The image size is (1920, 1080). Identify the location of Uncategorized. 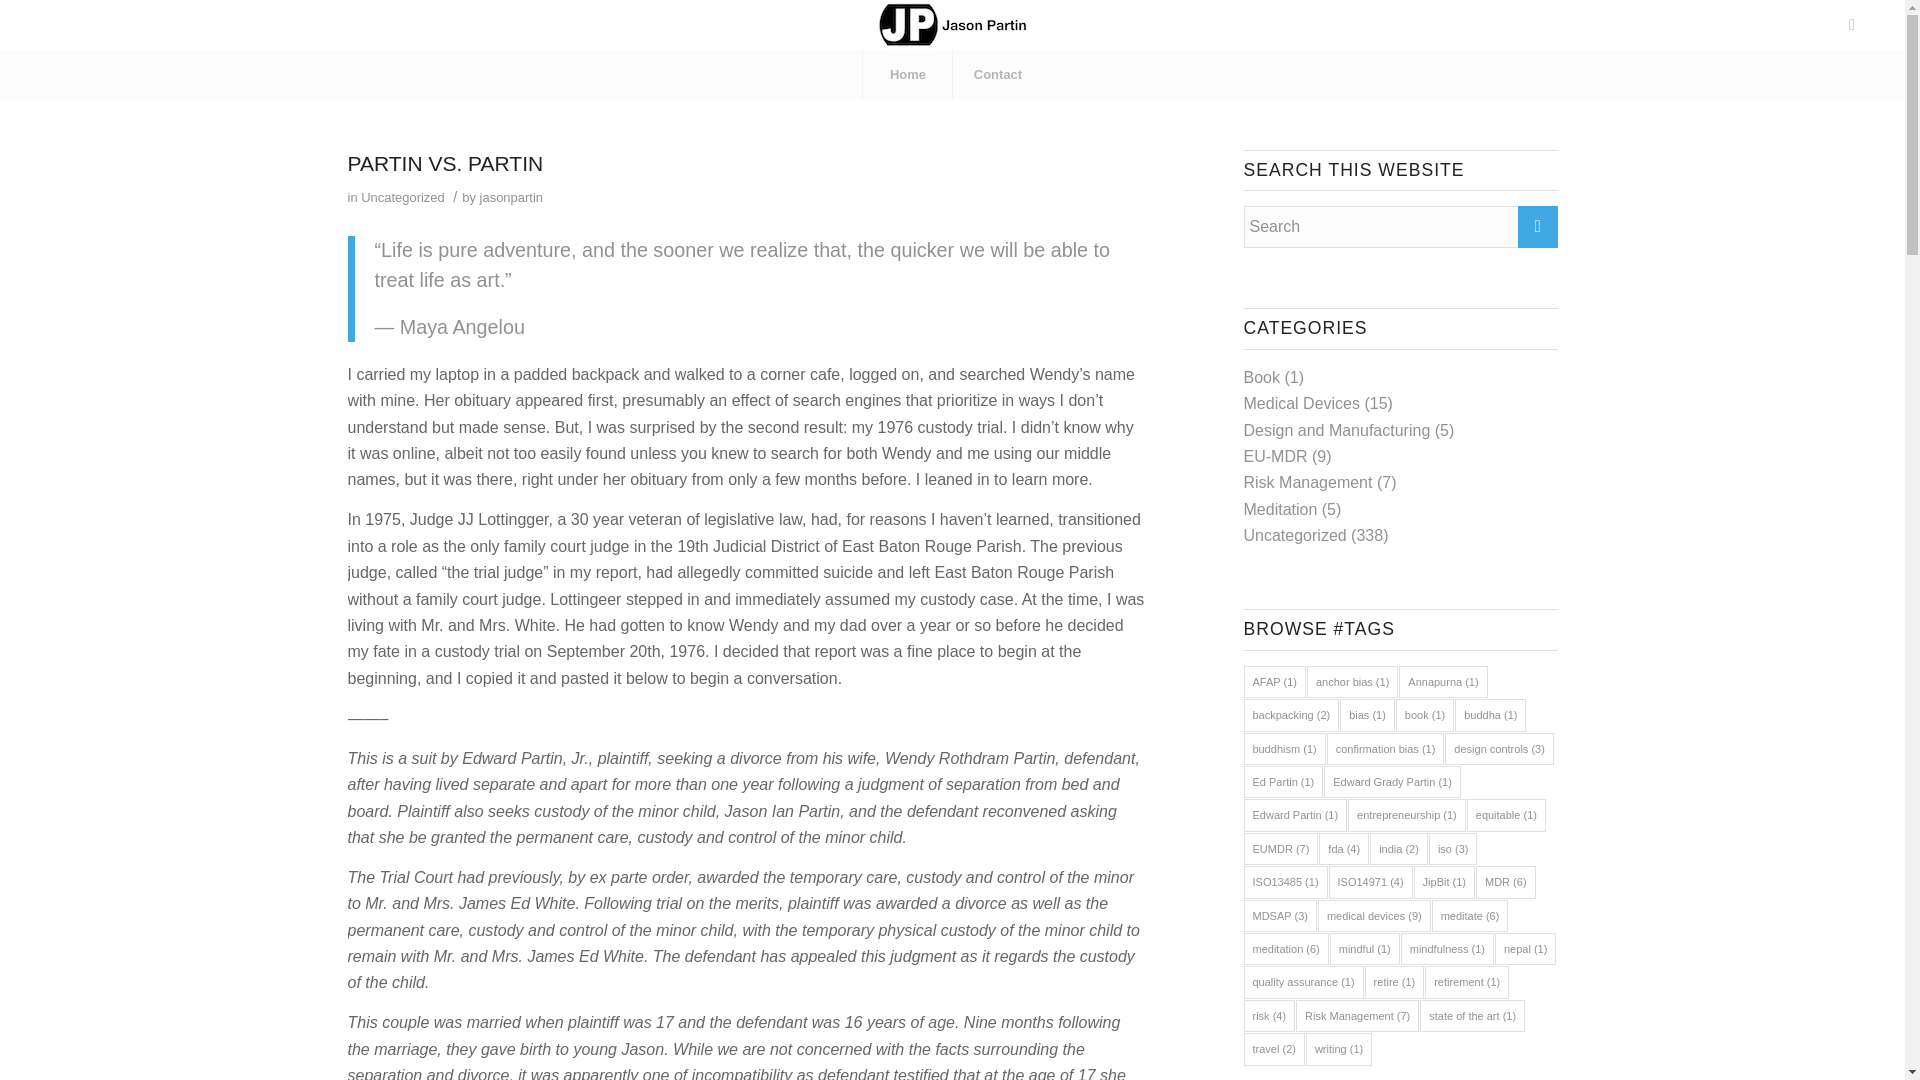
(1296, 536).